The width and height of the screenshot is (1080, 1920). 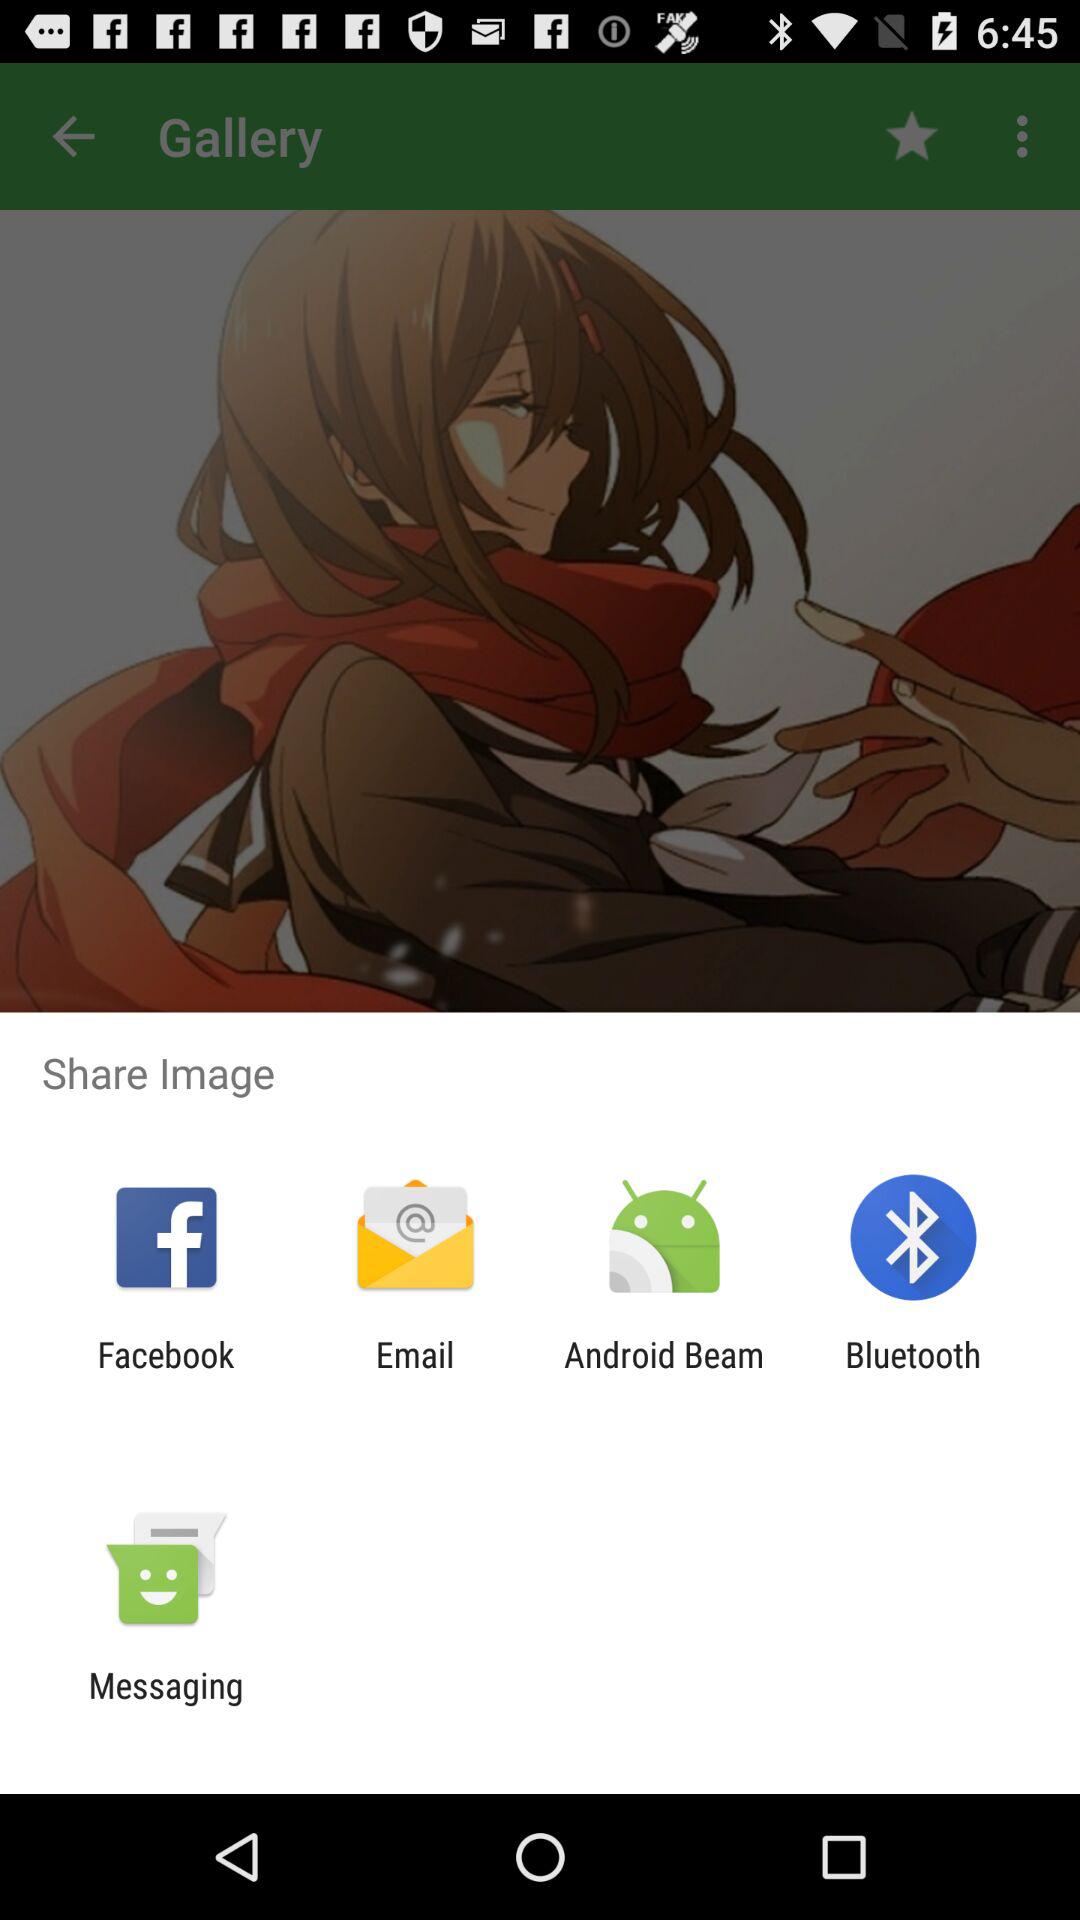 What do you see at coordinates (913, 1375) in the screenshot?
I see `scroll until the bluetooth app` at bounding box center [913, 1375].